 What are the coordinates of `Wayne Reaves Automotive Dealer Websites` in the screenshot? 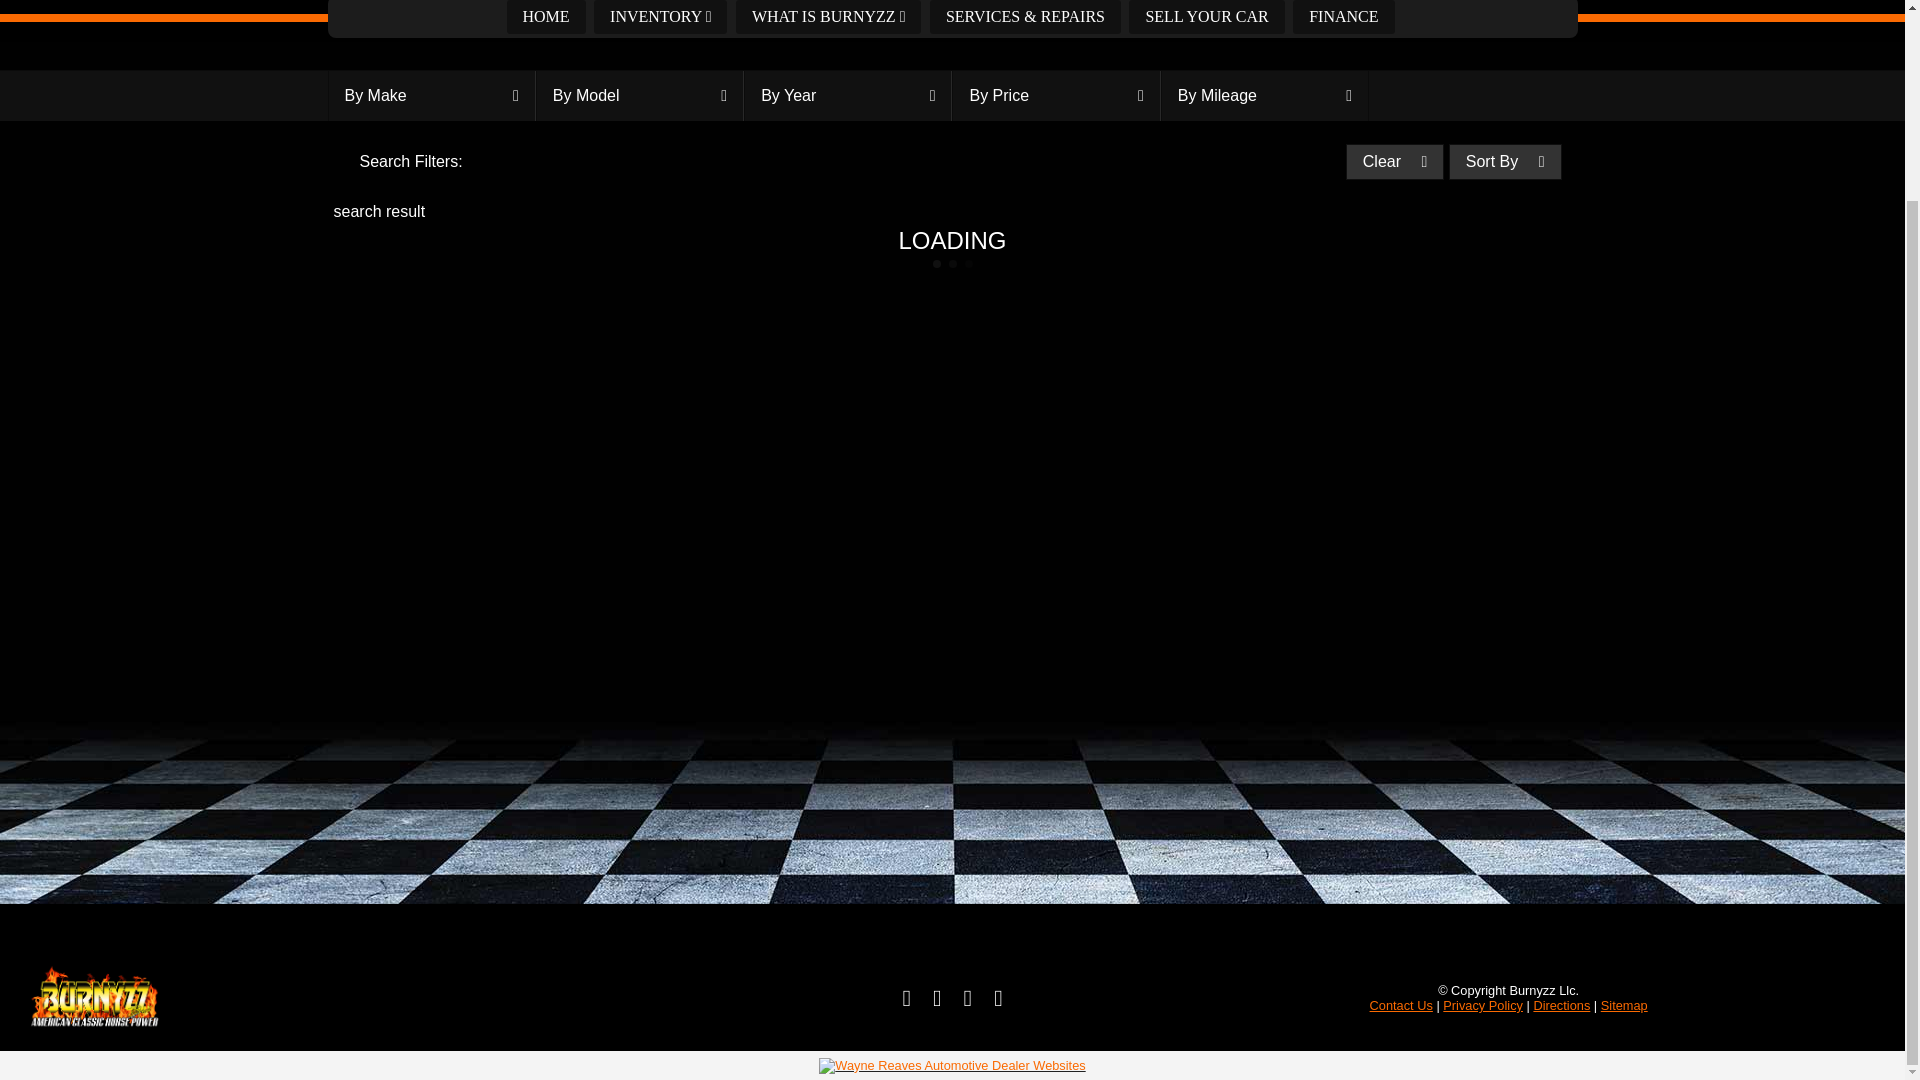 It's located at (952, 1066).